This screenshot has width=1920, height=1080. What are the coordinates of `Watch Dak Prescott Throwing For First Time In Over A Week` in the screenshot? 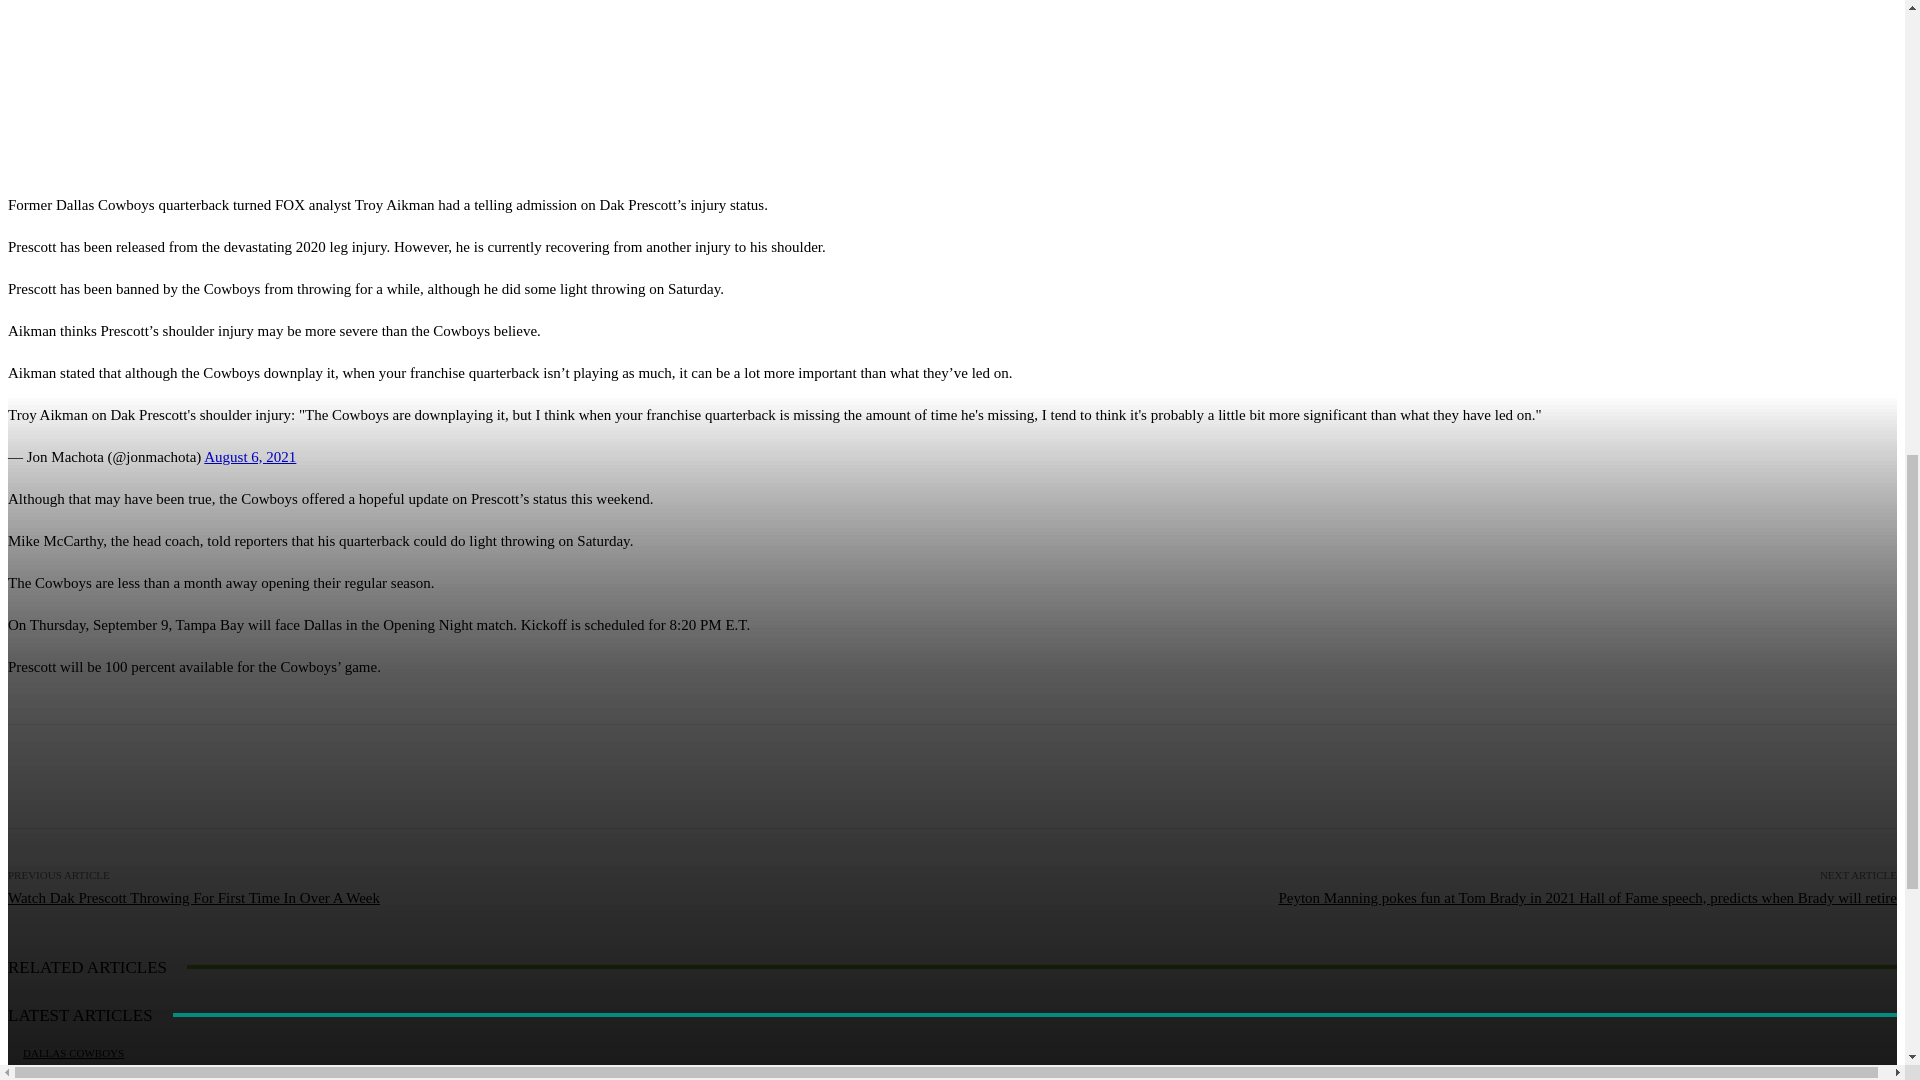 It's located at (194, 898).